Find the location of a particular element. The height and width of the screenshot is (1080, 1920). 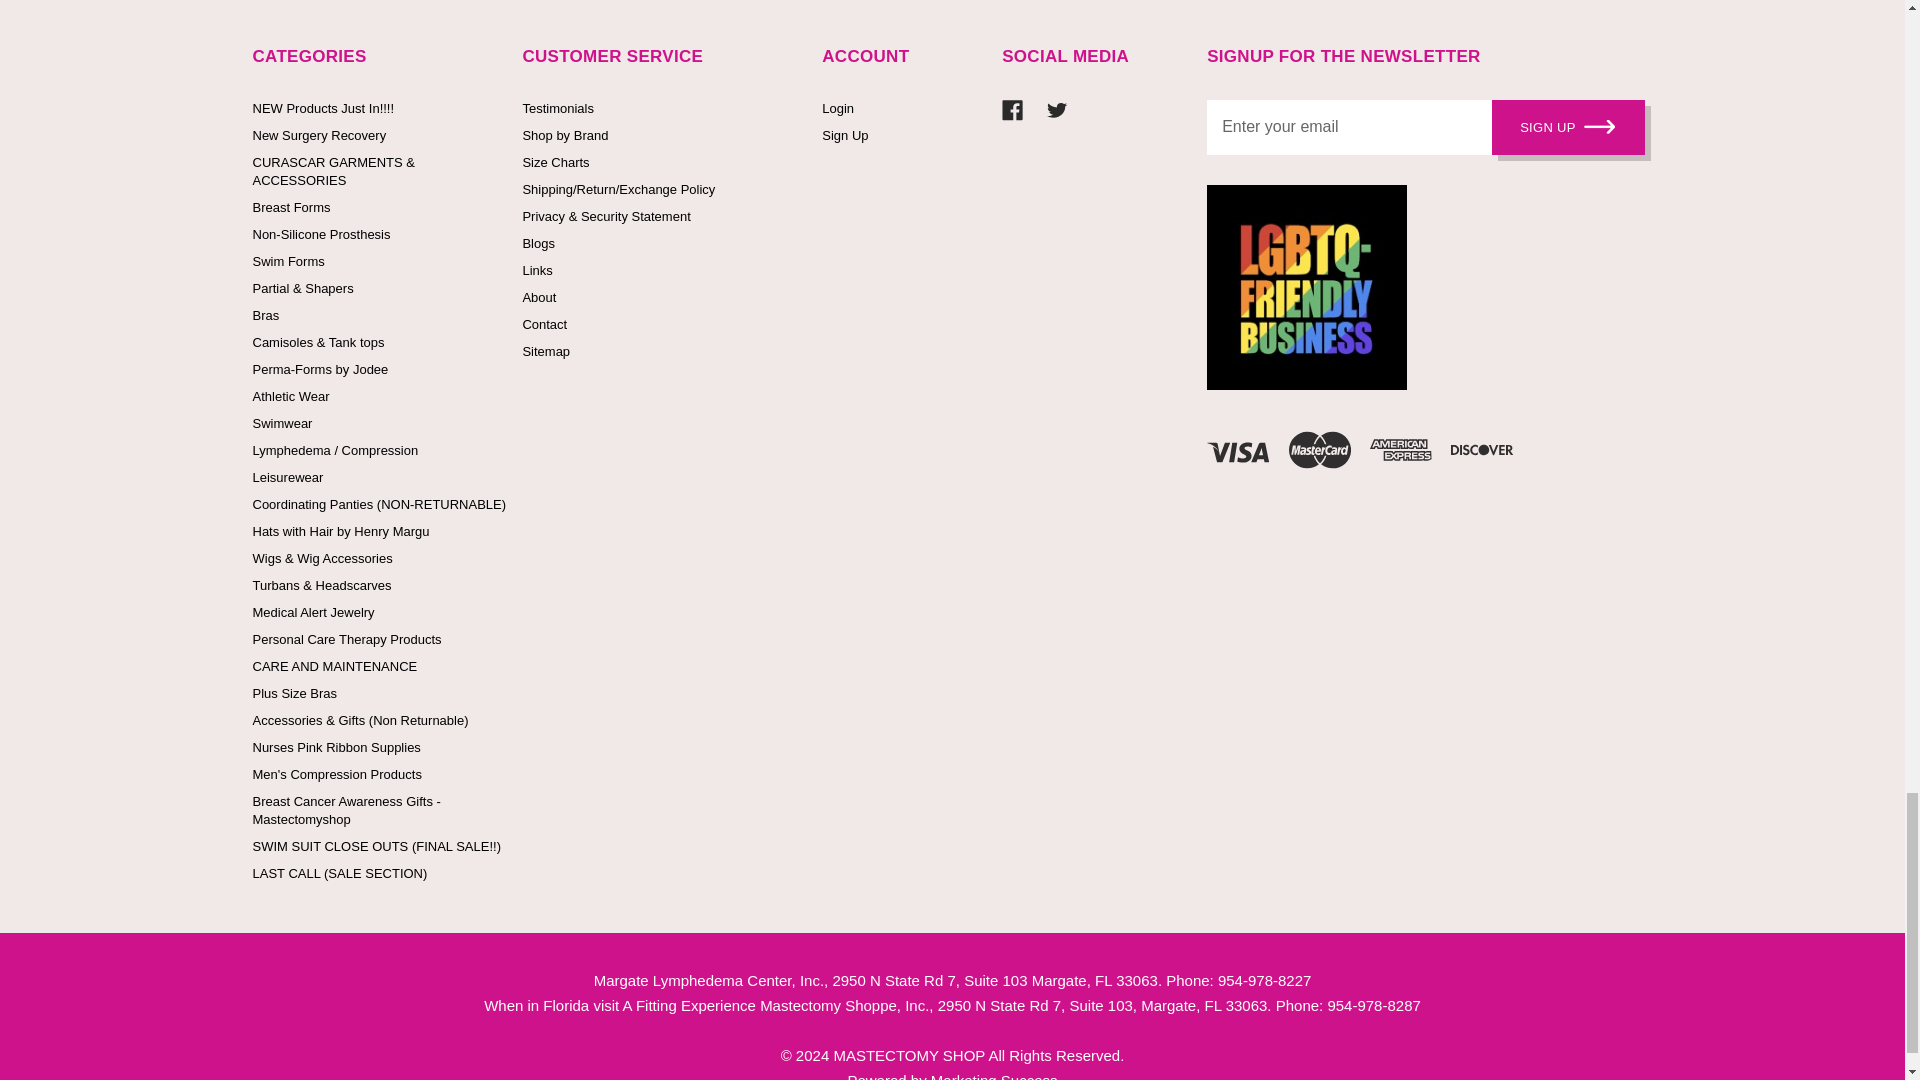

Twitter is located at coordinates (1056, 110).